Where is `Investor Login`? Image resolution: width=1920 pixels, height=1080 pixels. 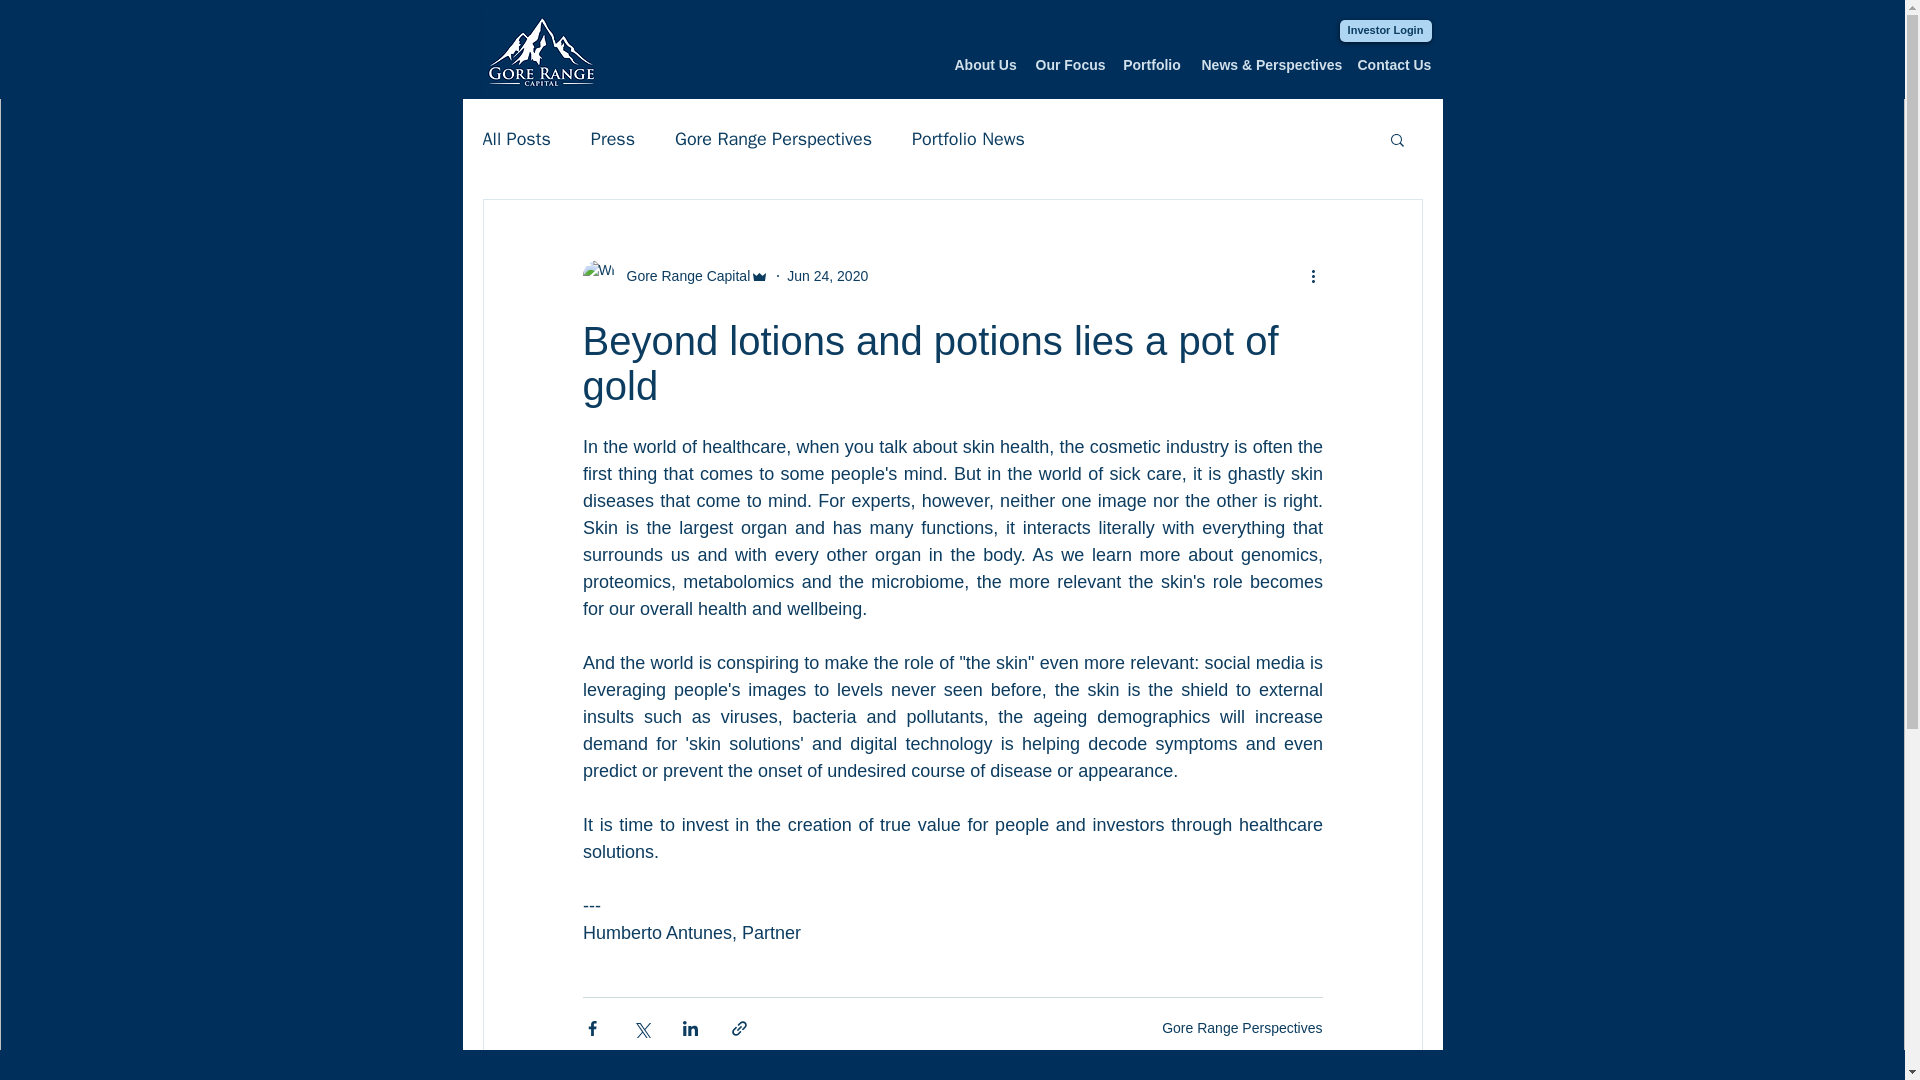
Investor Login is located at coordinates (1386, 31).